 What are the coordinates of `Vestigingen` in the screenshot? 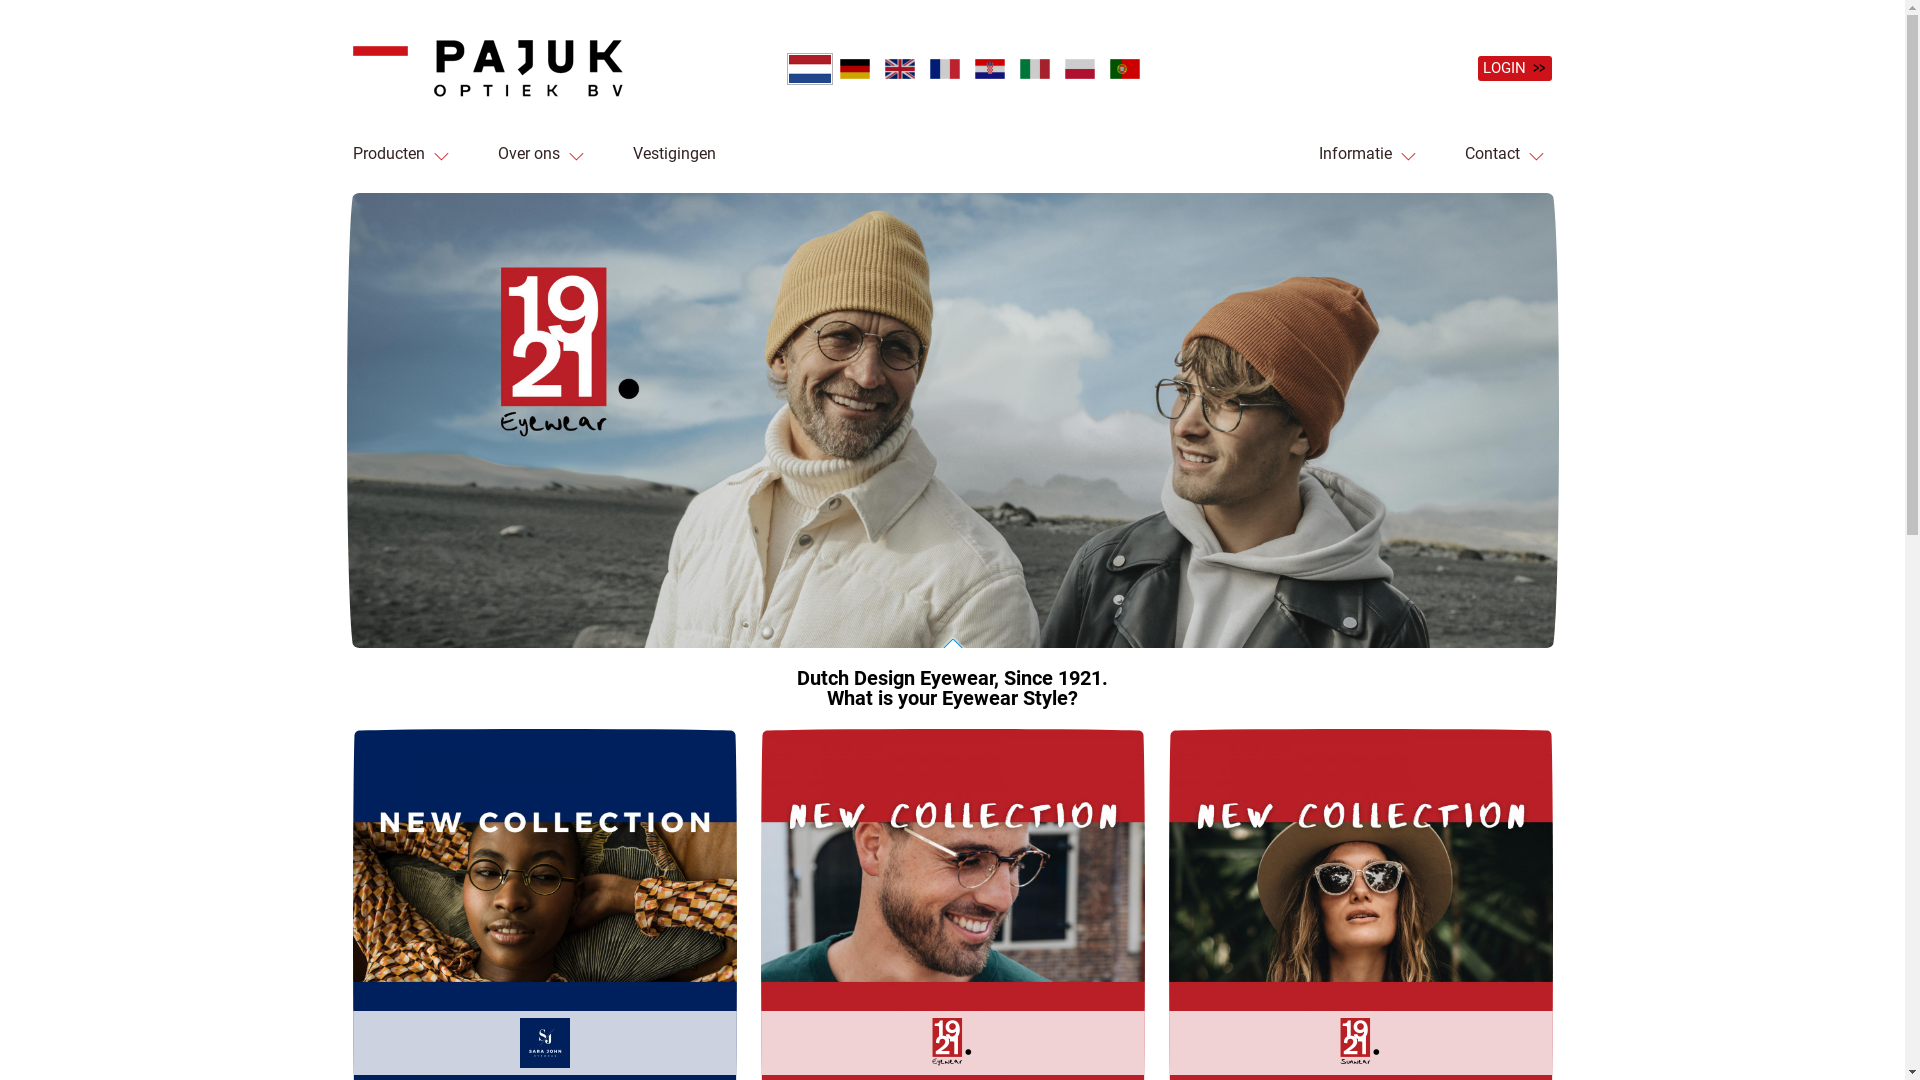 It's located at (674, 154).